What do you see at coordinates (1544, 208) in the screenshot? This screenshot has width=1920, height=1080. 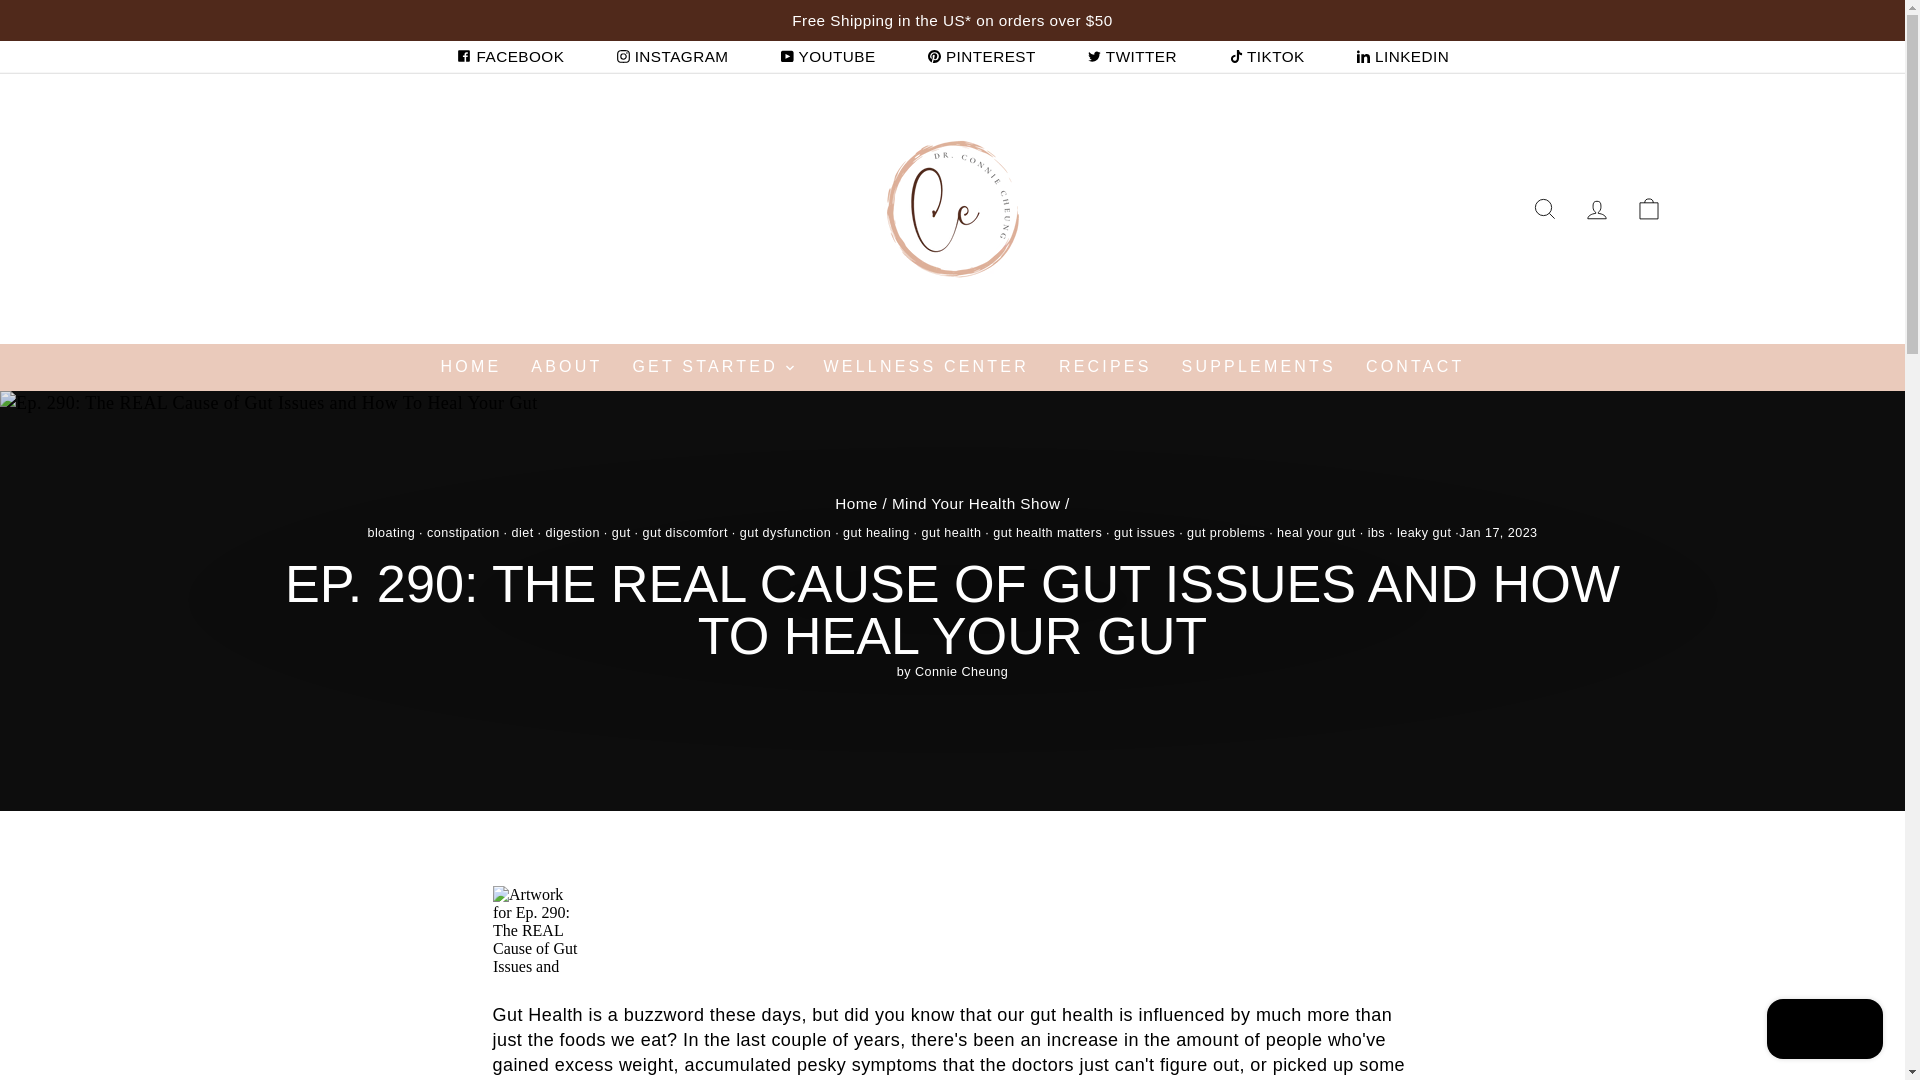 I see `SEARCH` at bounding box center [1544, 208].